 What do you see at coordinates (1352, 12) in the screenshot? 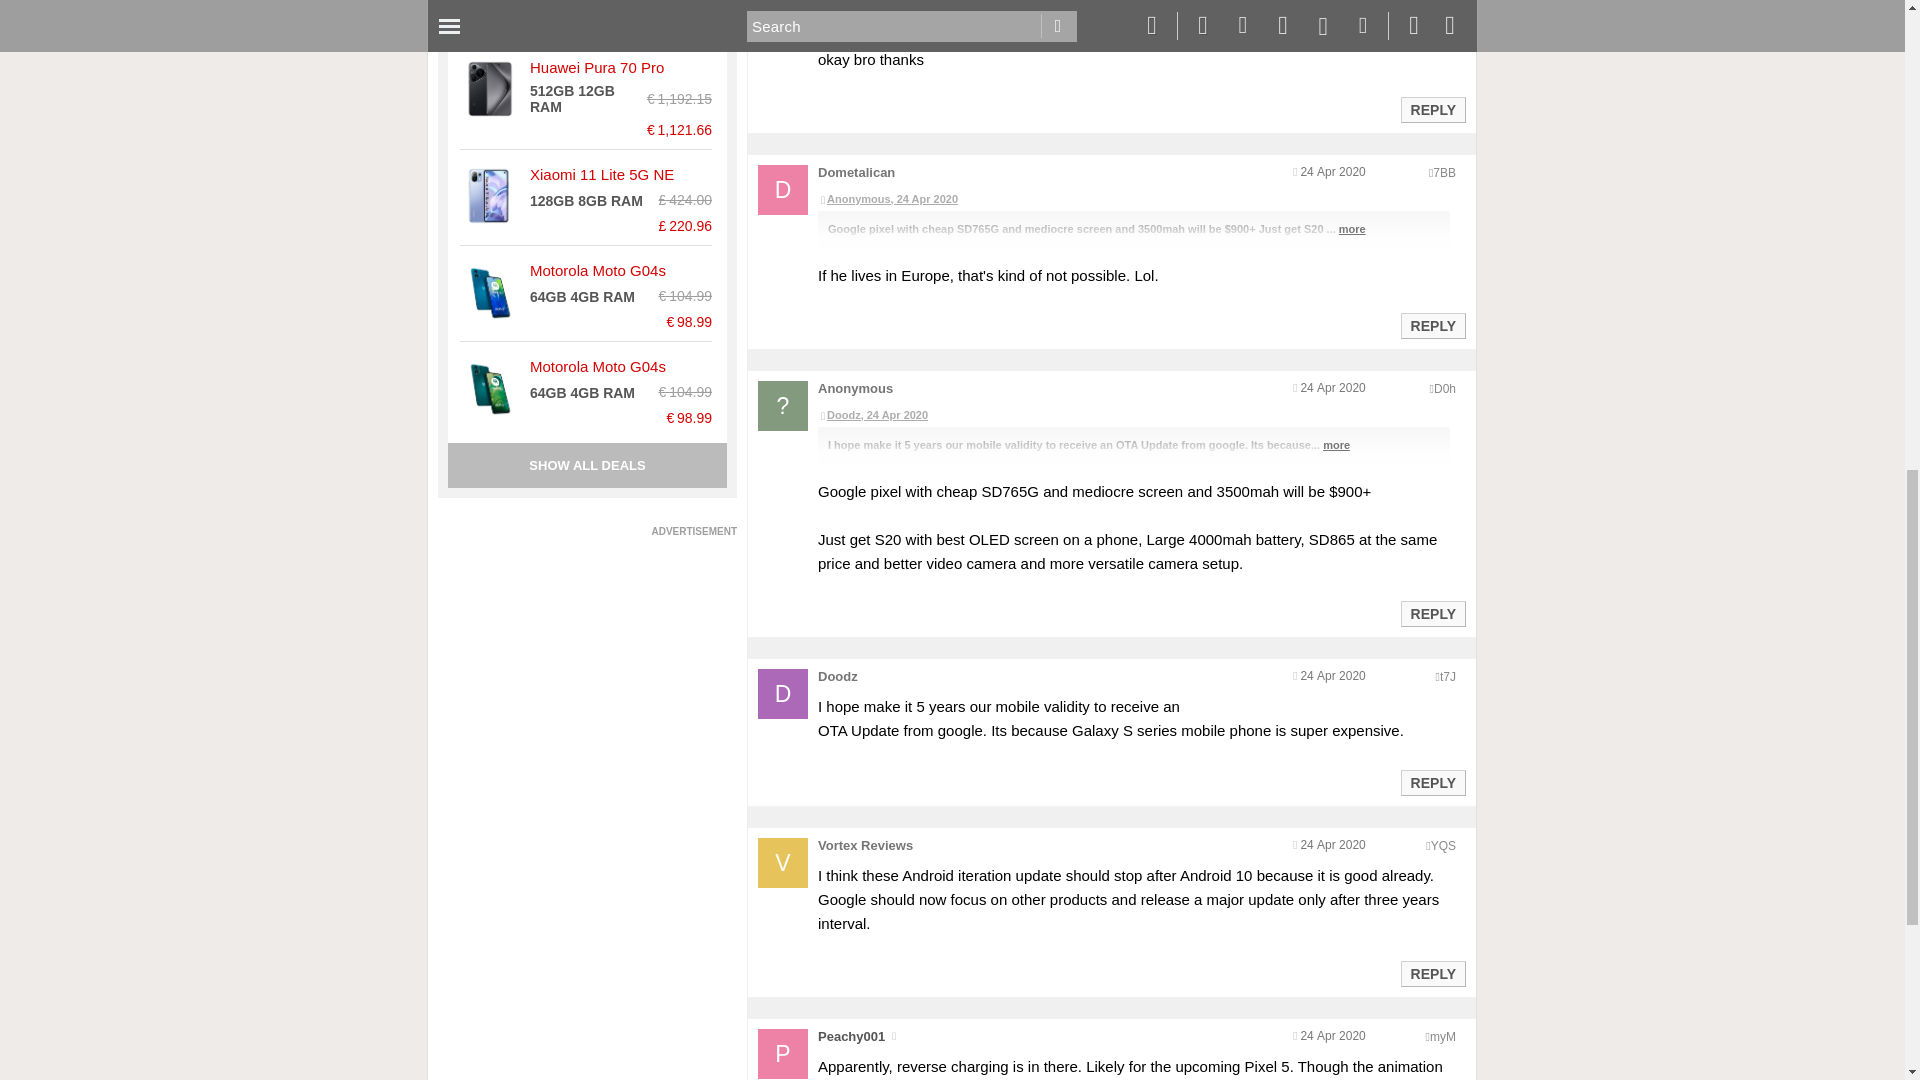
I see `more` at bounding box center [1352, 12].